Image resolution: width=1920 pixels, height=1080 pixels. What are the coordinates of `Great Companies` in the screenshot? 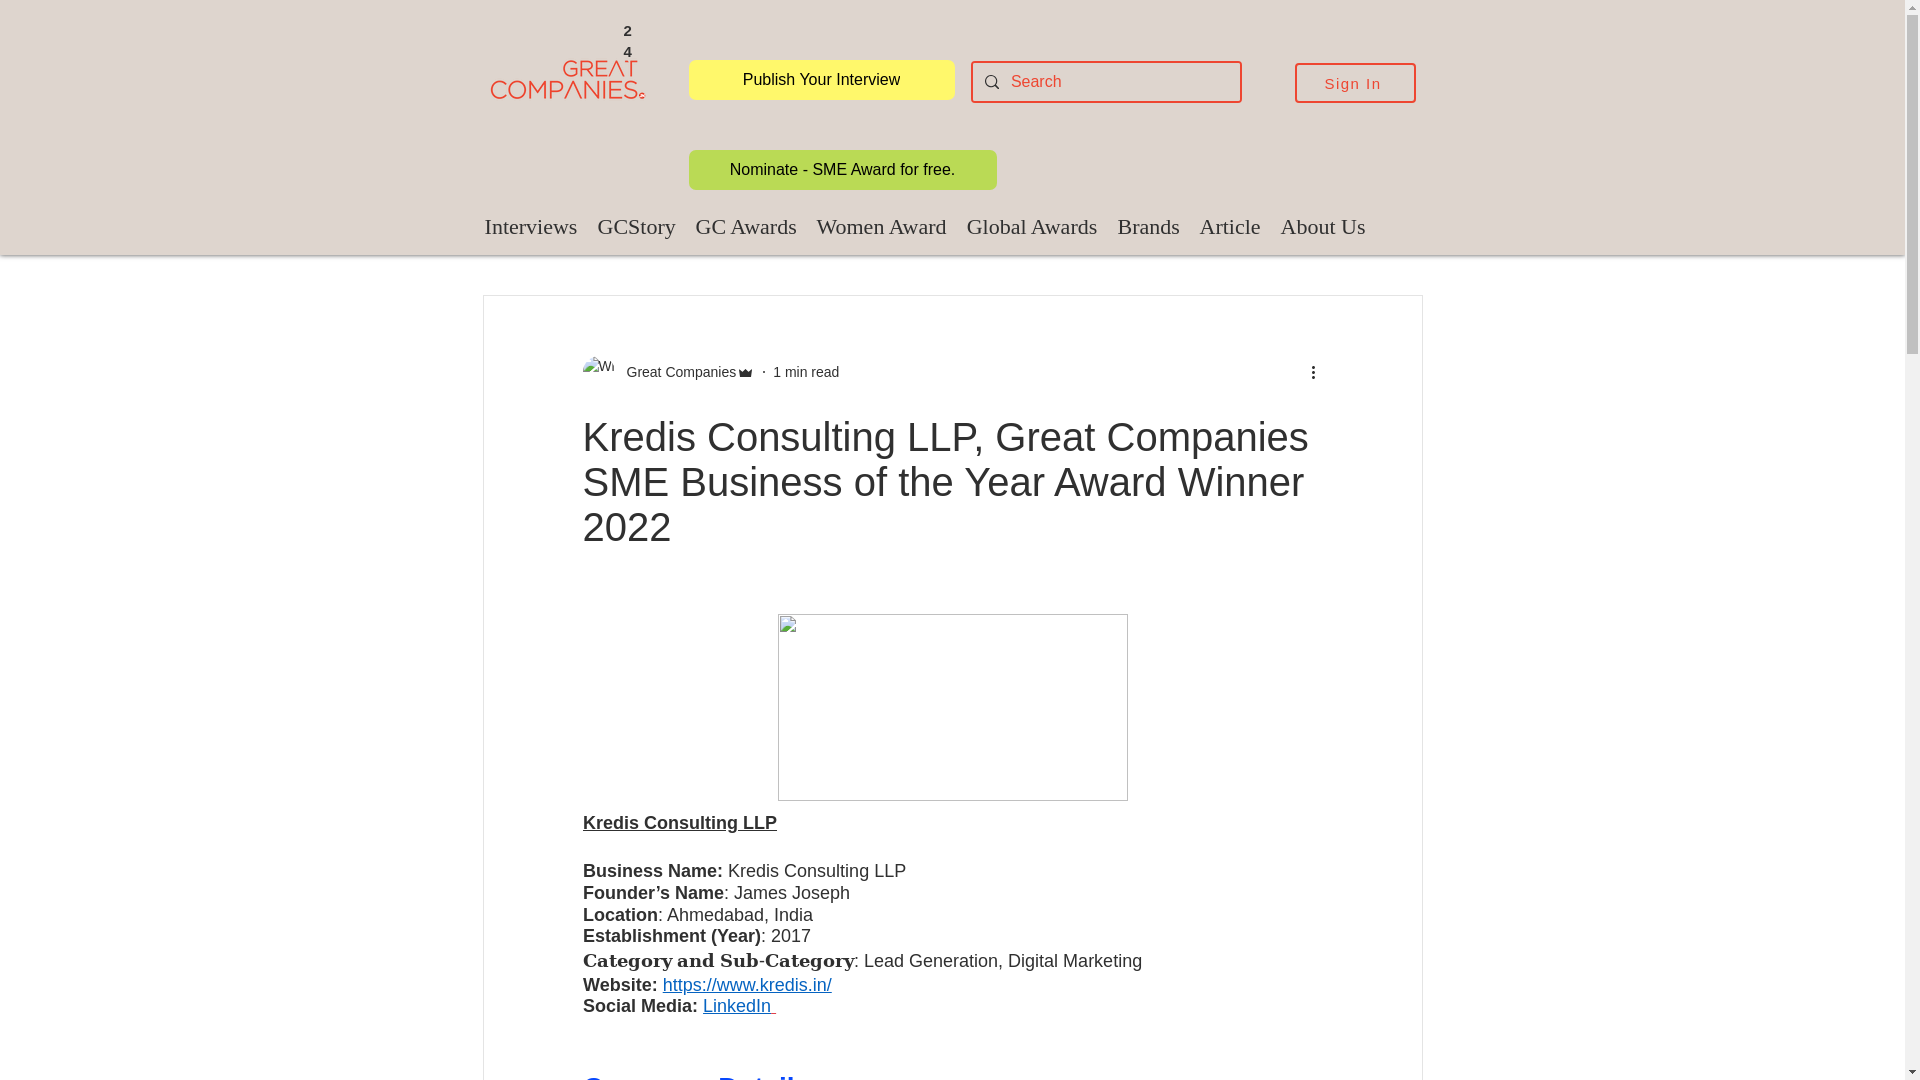 It's located at (674, 372).